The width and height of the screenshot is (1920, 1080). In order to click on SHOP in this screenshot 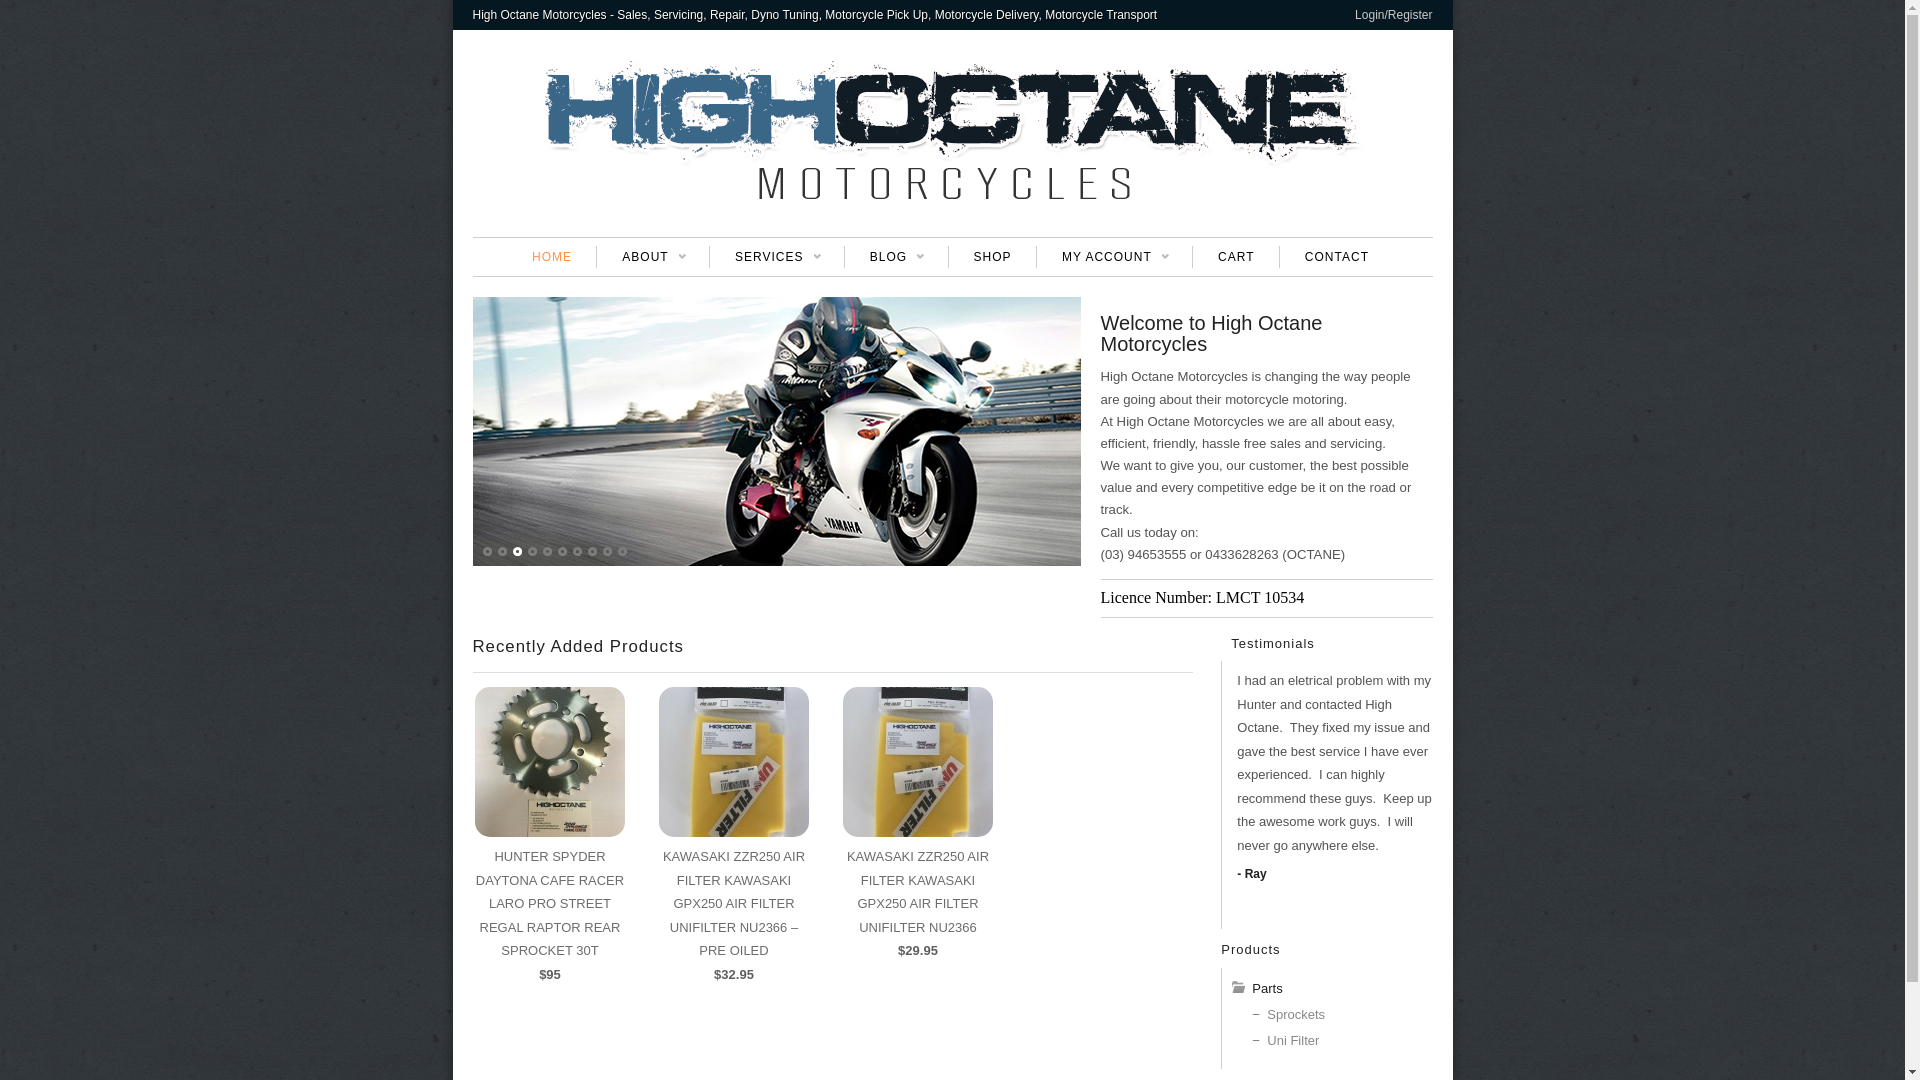, I will do `click(992, 257)`.